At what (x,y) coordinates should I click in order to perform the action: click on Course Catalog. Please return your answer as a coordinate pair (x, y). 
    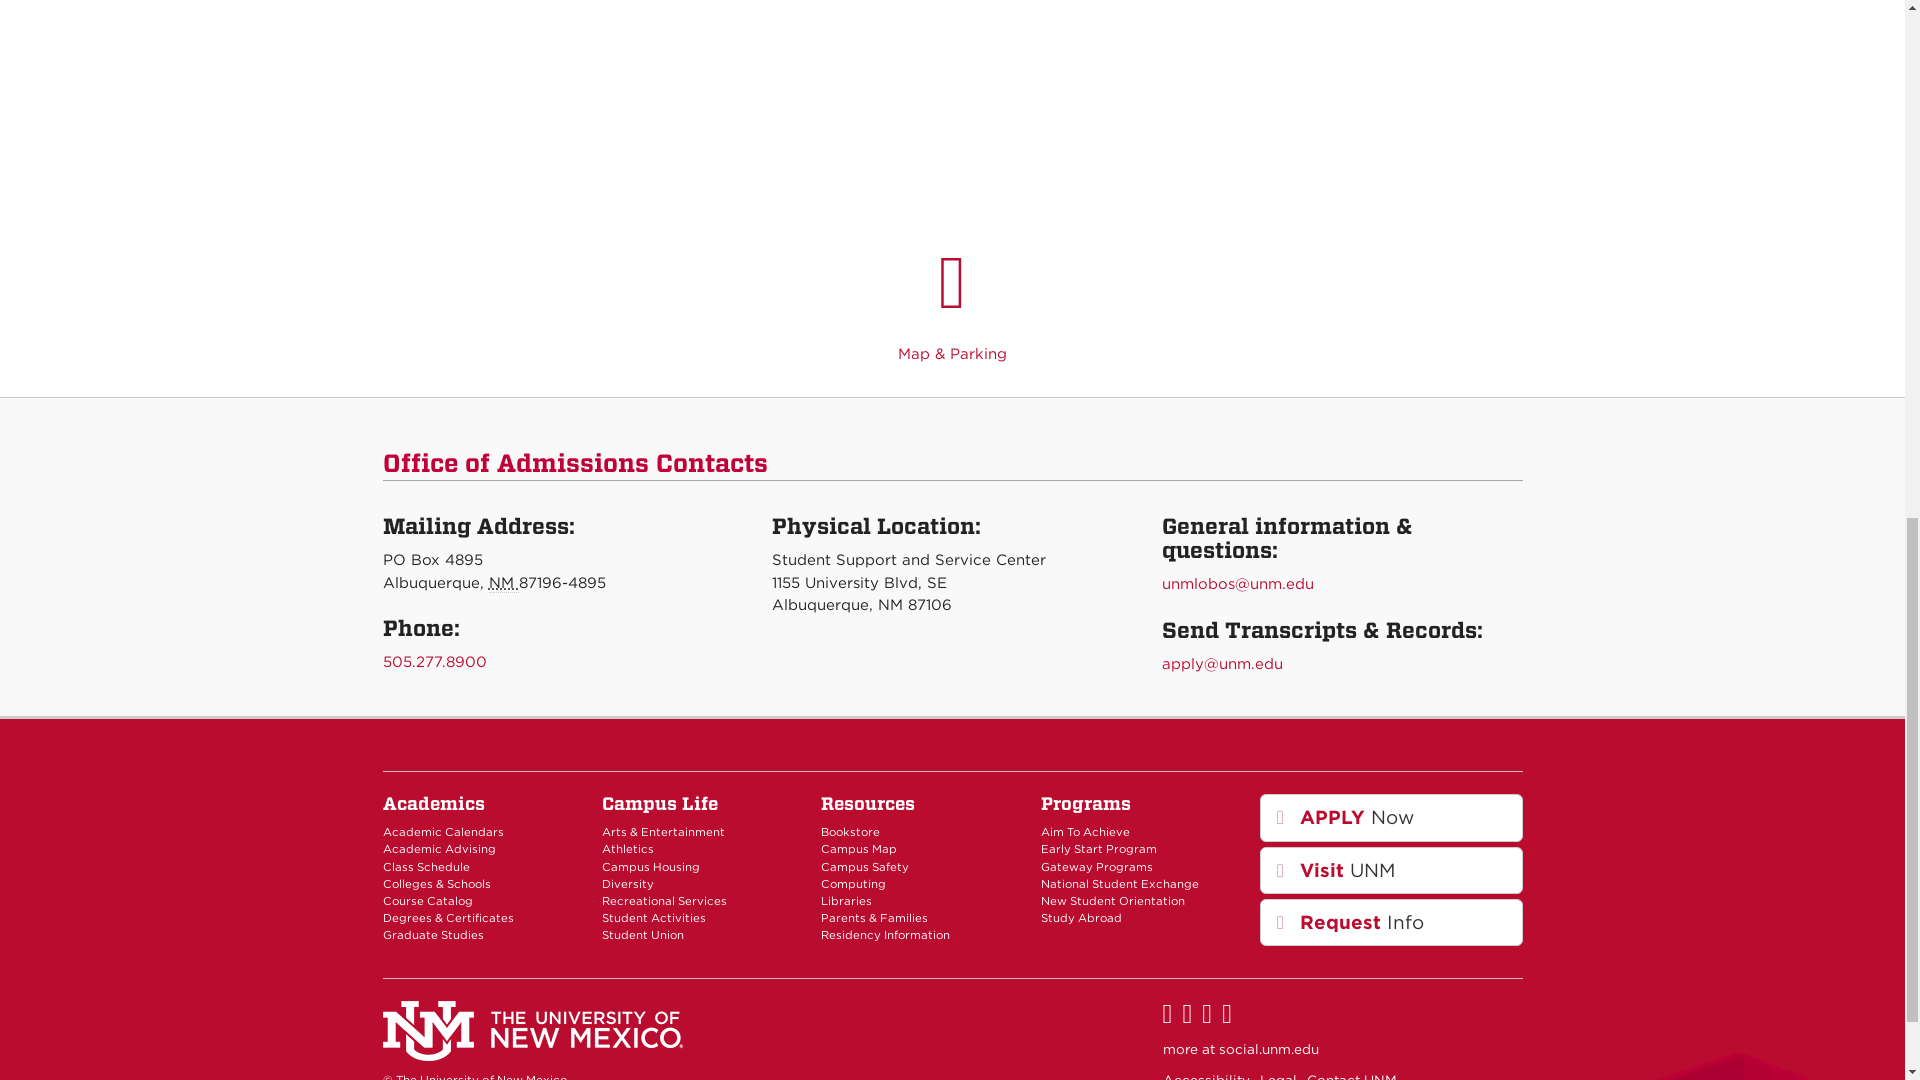
    Looking at the image, I should click on (427, 901).